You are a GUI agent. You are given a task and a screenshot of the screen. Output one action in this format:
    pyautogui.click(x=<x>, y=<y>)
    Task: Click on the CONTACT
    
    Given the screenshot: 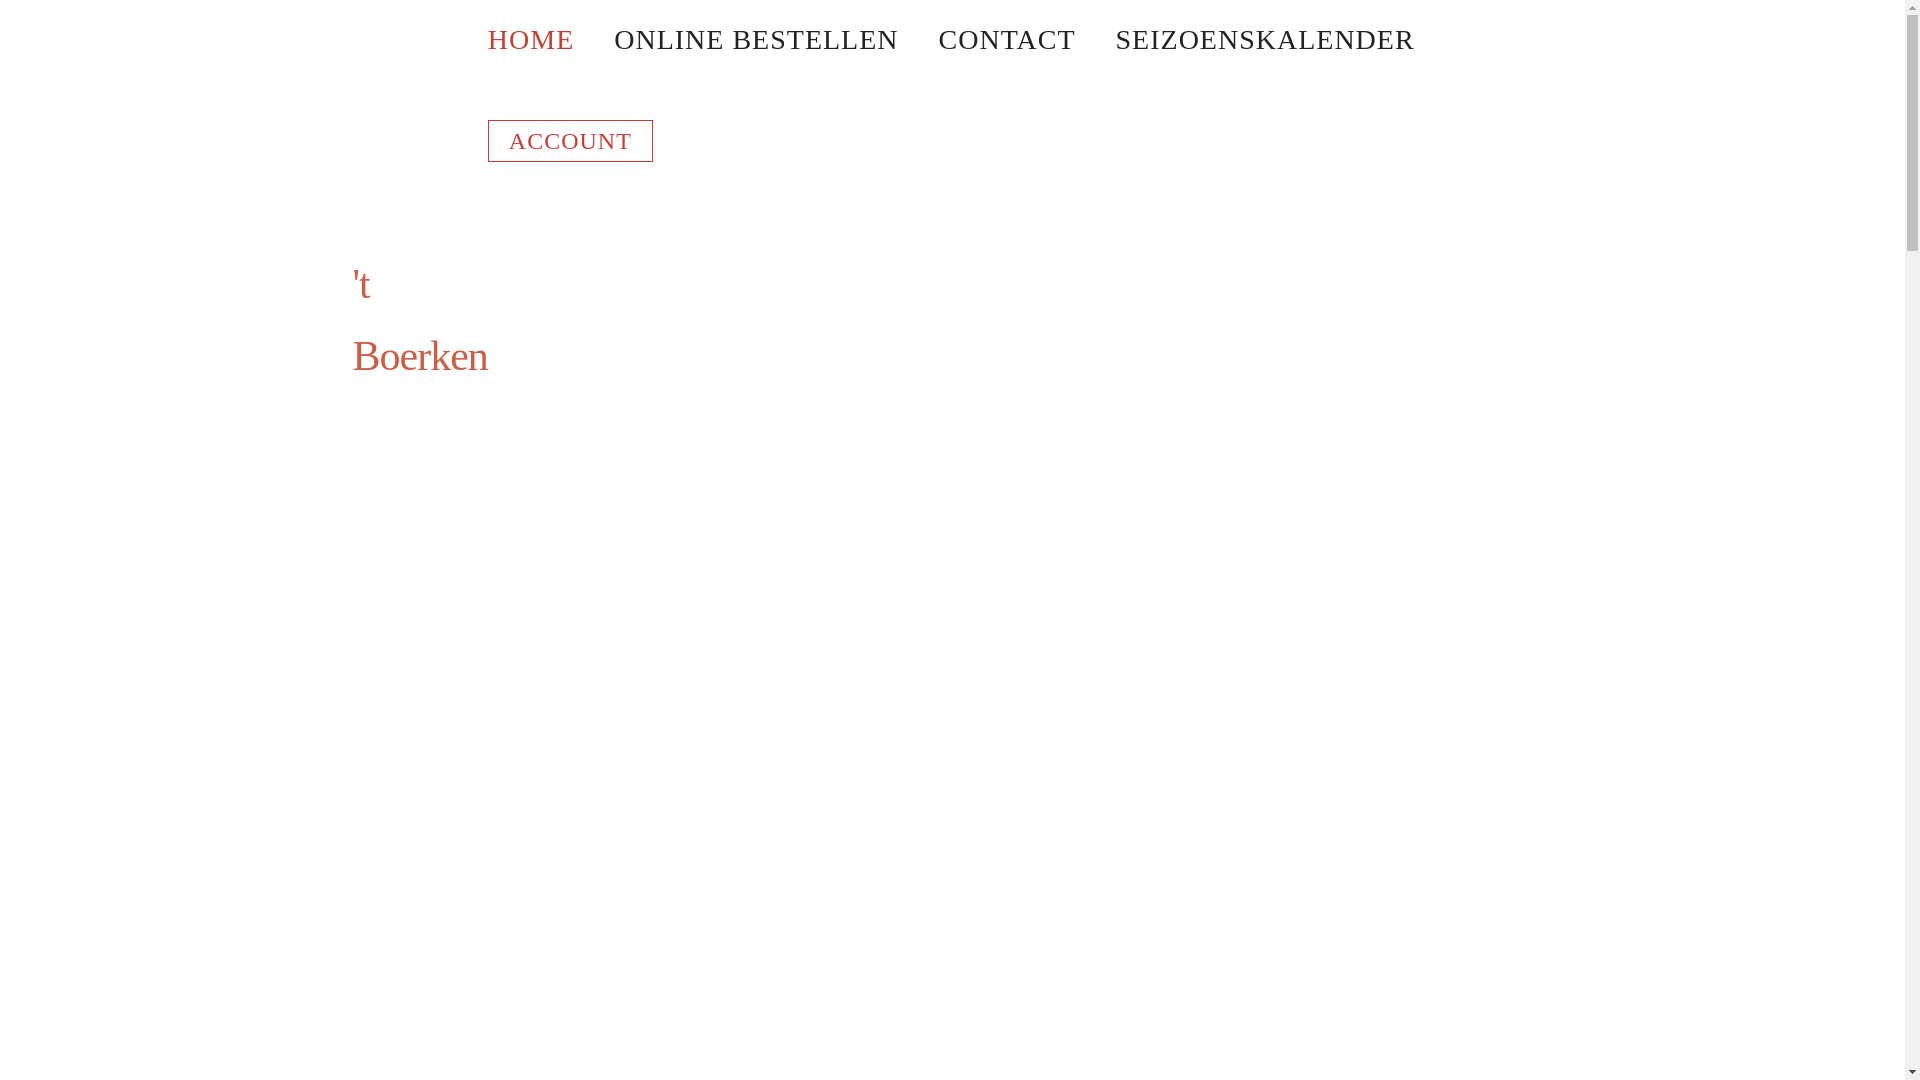 What is the action you would take?
    pyautogui.click(x=1008, y=40)
    